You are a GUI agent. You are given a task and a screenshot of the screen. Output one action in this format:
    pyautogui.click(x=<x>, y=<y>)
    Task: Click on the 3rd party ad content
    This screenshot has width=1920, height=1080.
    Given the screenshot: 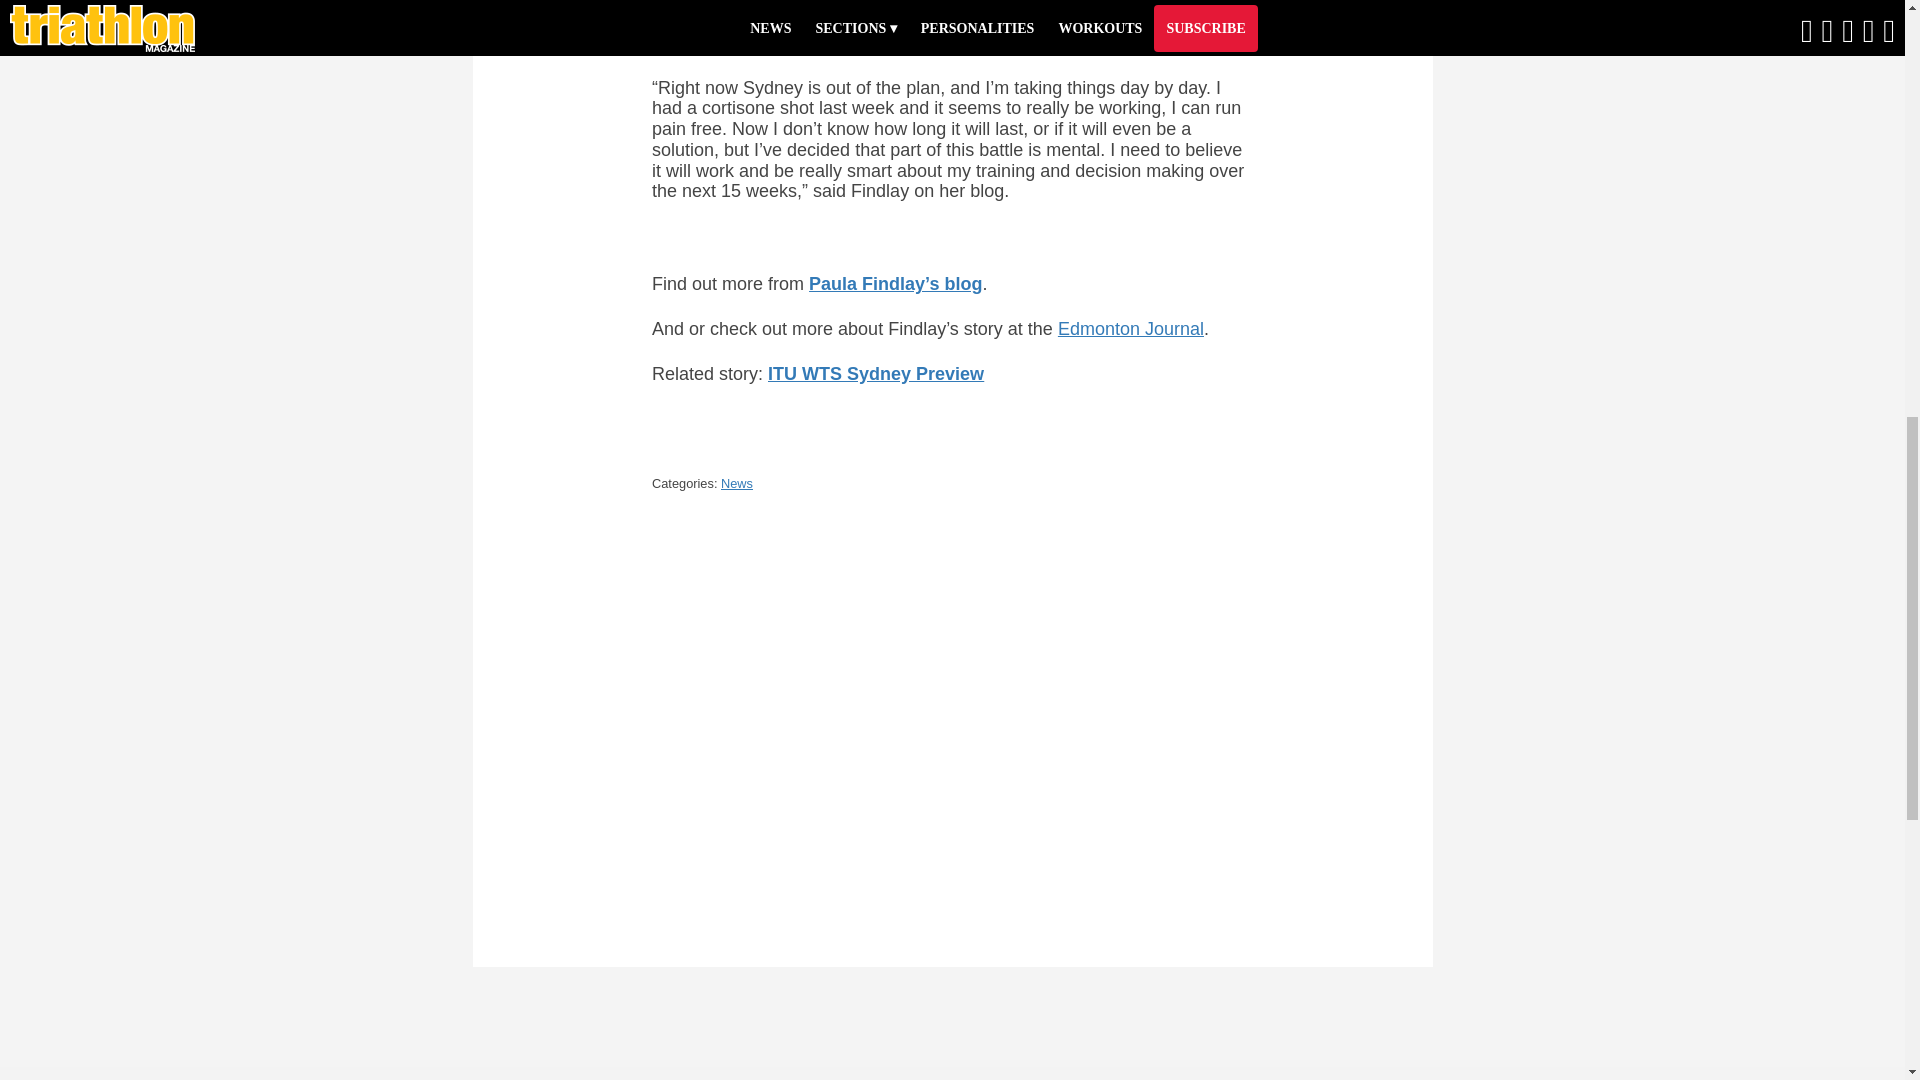 What is the action you would take?
    pyautogui.click(x=1505, y=122)
    